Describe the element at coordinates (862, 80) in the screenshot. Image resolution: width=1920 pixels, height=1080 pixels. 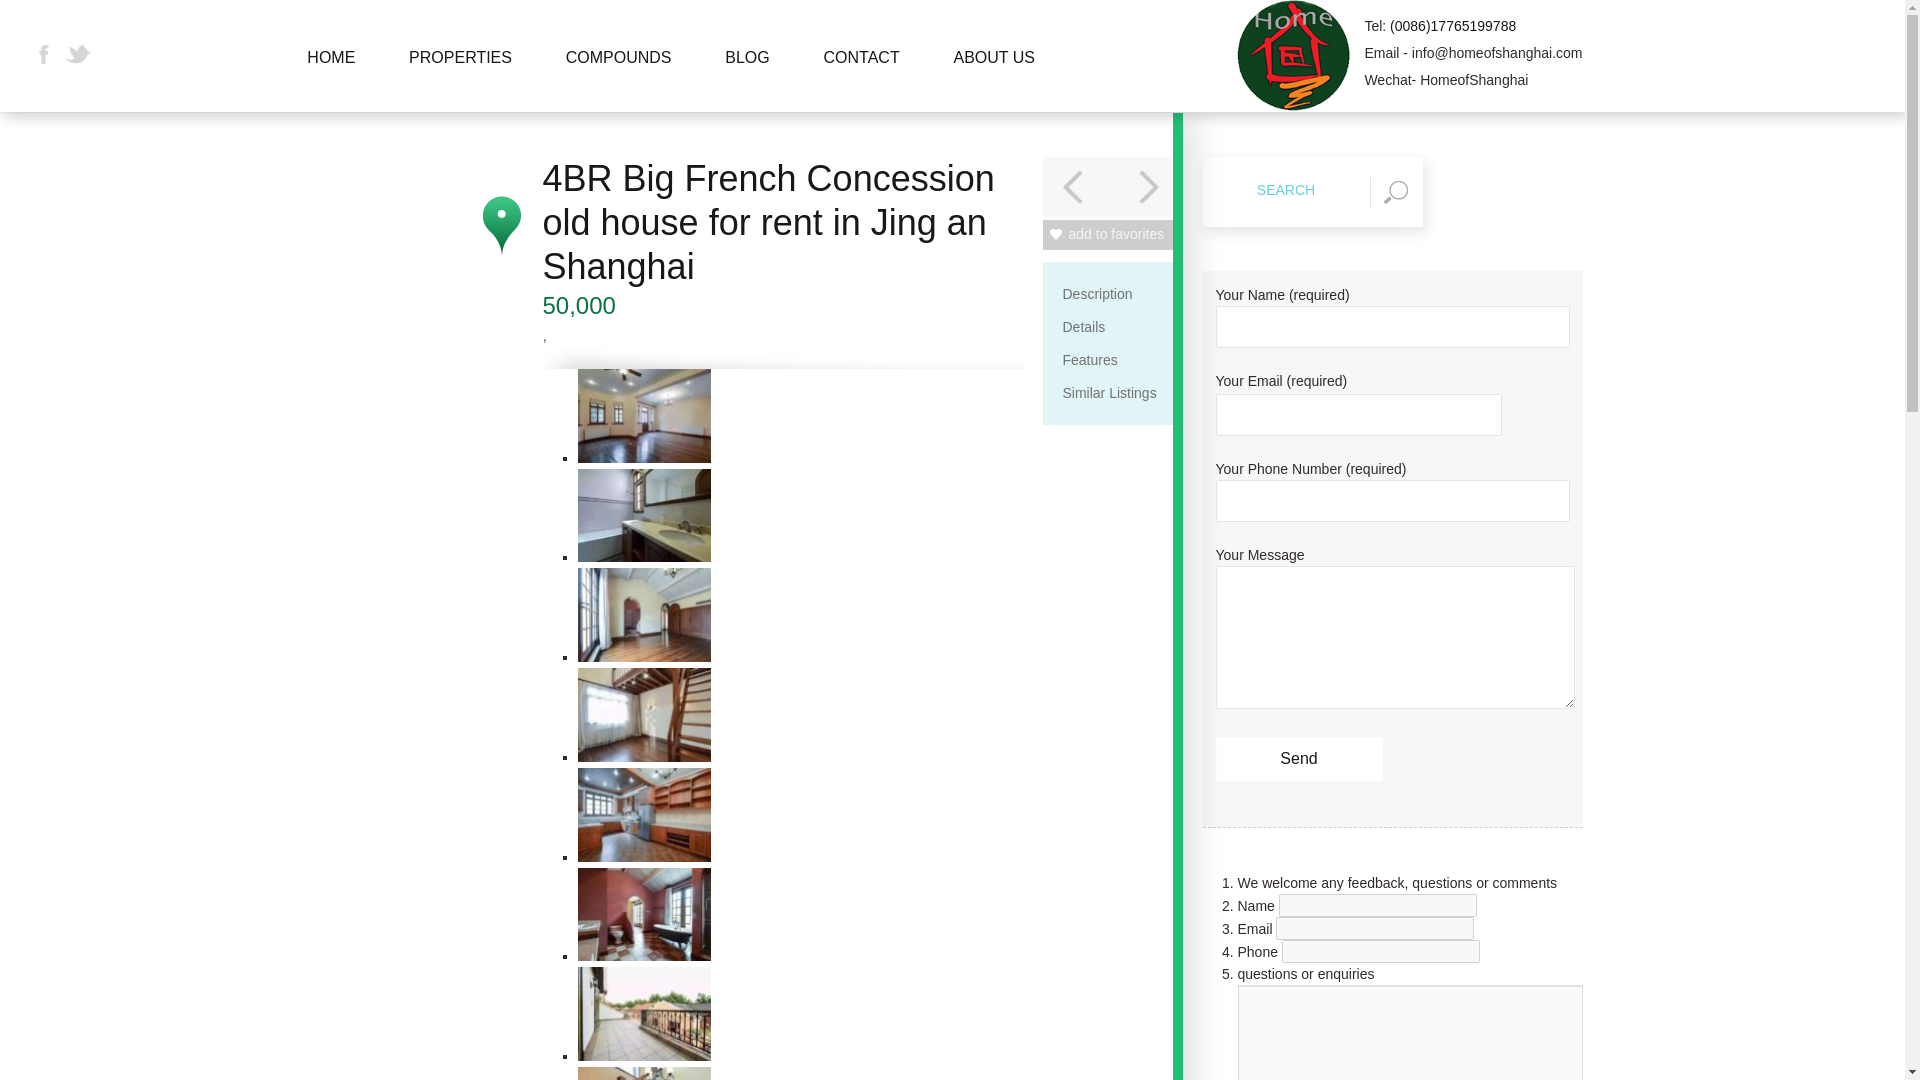
I see `CONTACT` at that location.